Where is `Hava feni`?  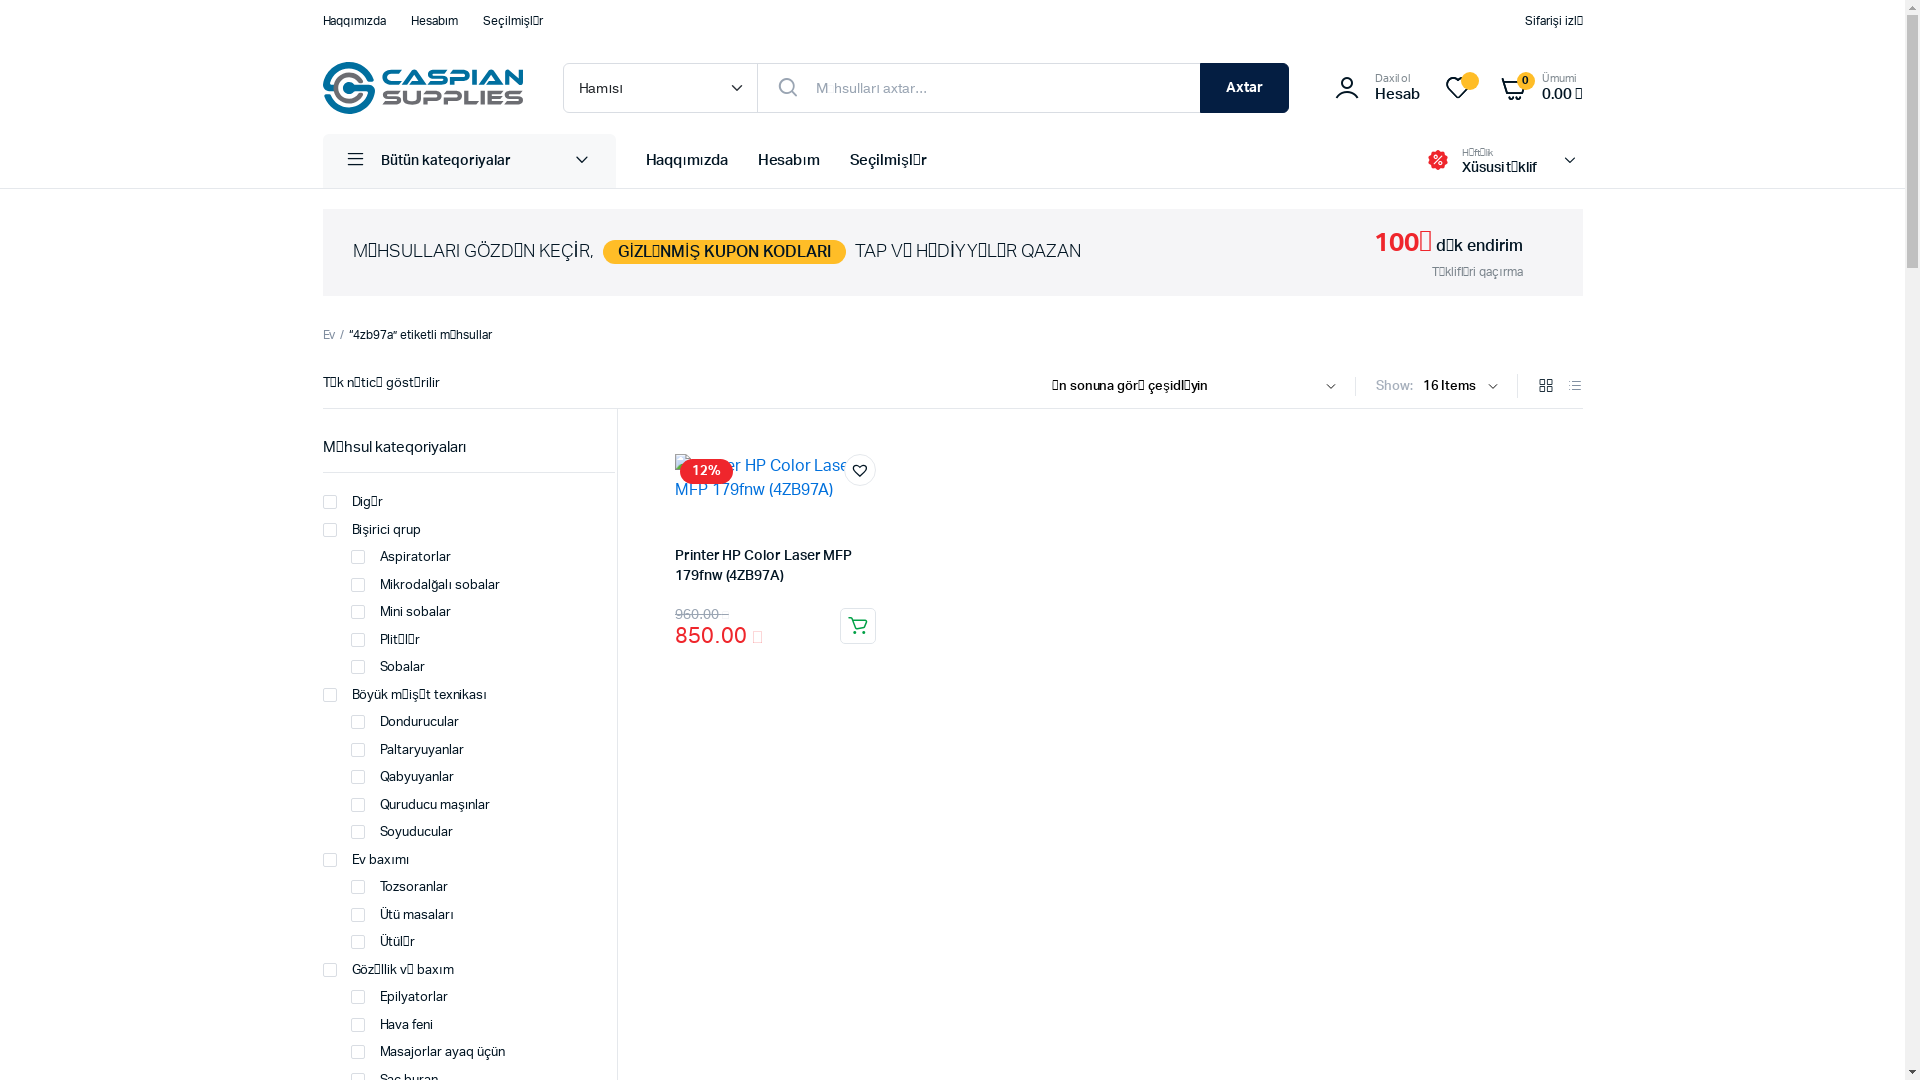
Hava feni is located at coordinates (392, 1026).